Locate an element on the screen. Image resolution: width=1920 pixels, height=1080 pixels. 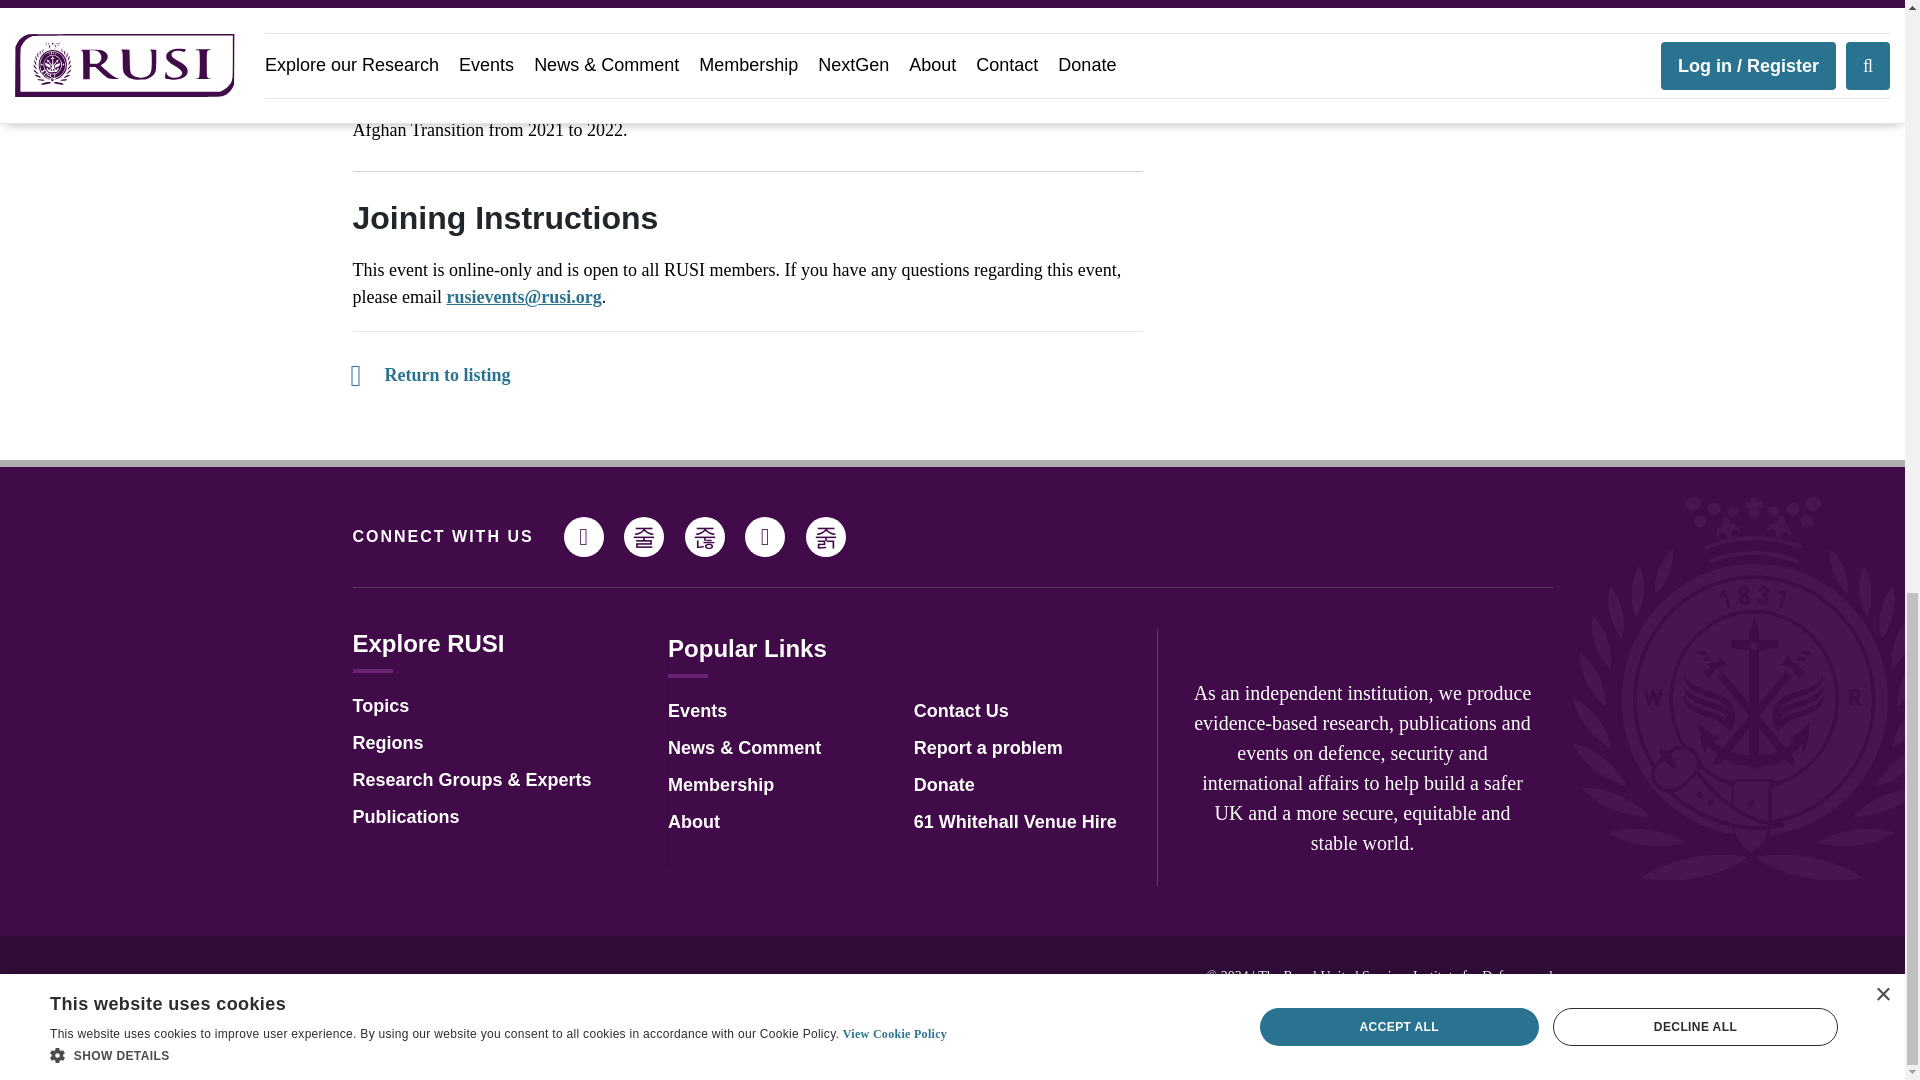
Topics is located at coordinates (380, 706).